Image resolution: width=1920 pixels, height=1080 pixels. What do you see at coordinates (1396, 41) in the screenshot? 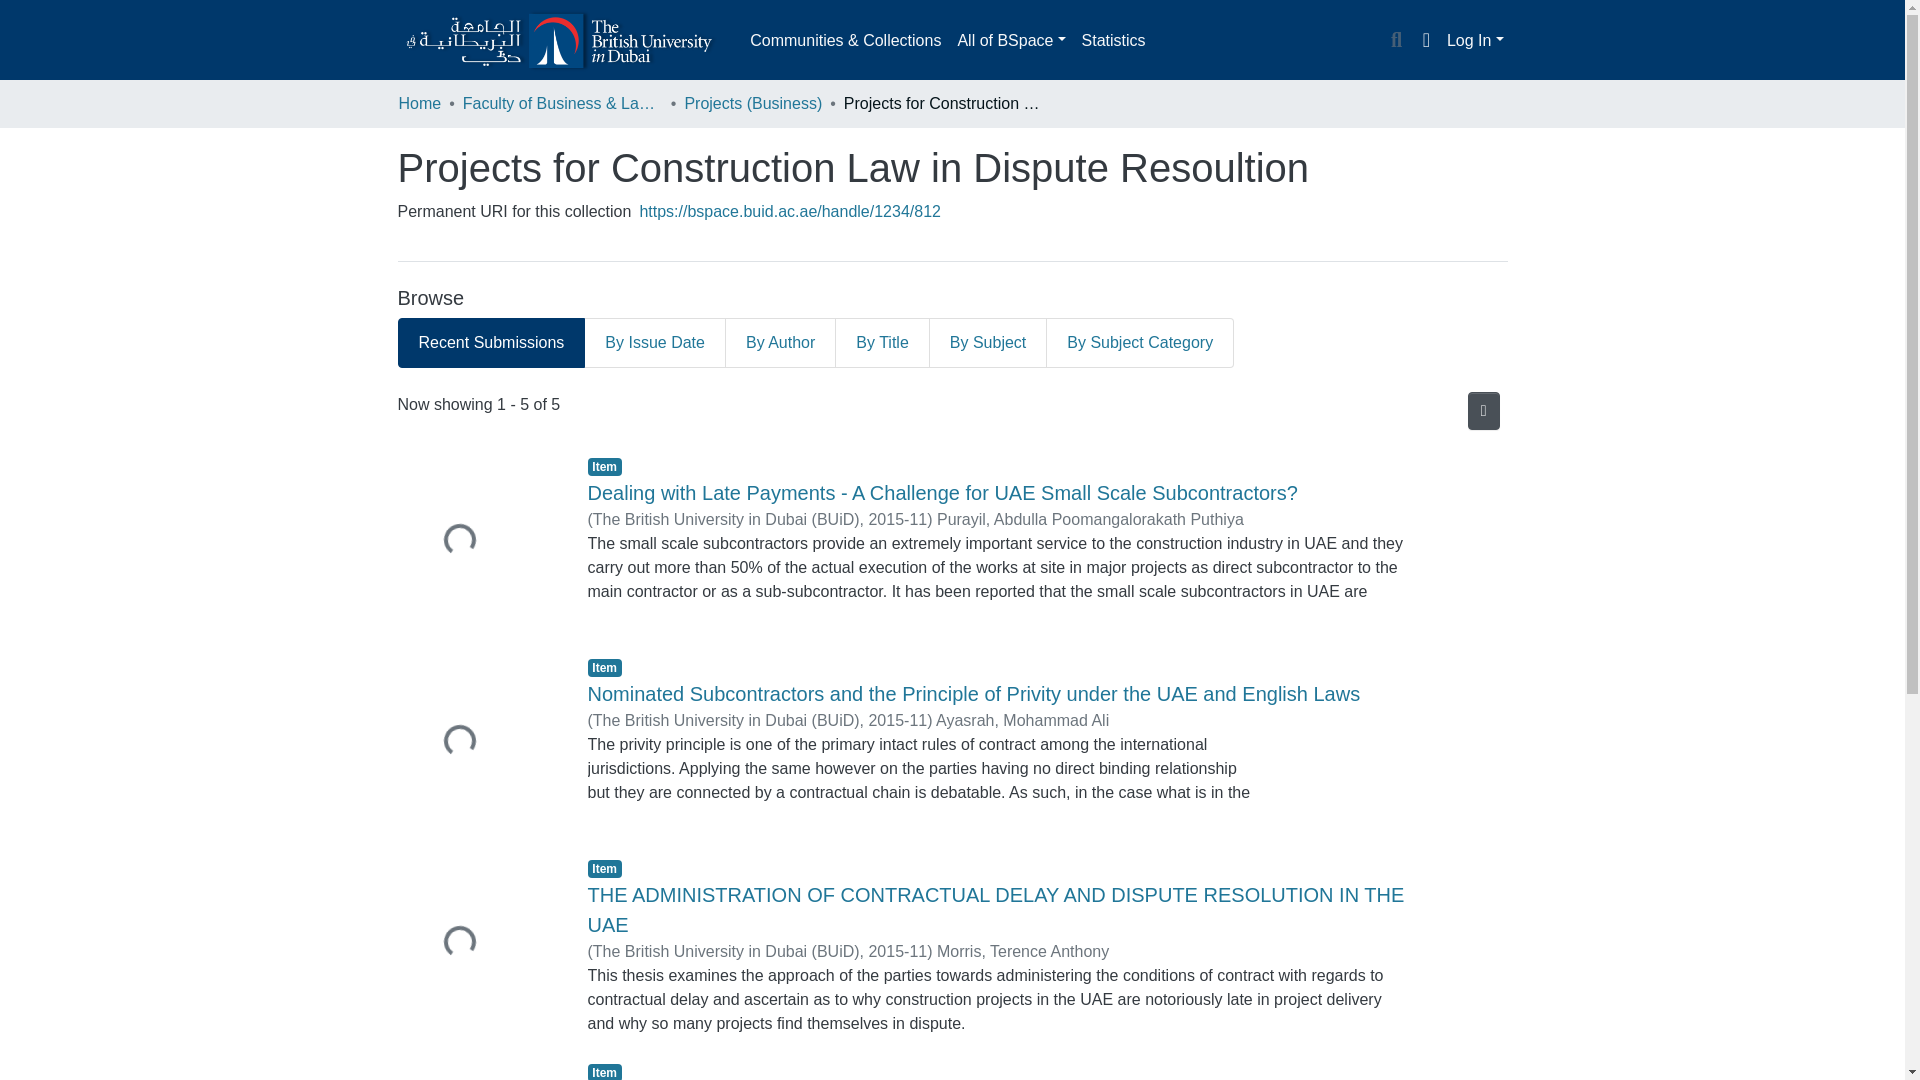
I see `Search` at bounding box center [1396, 41].